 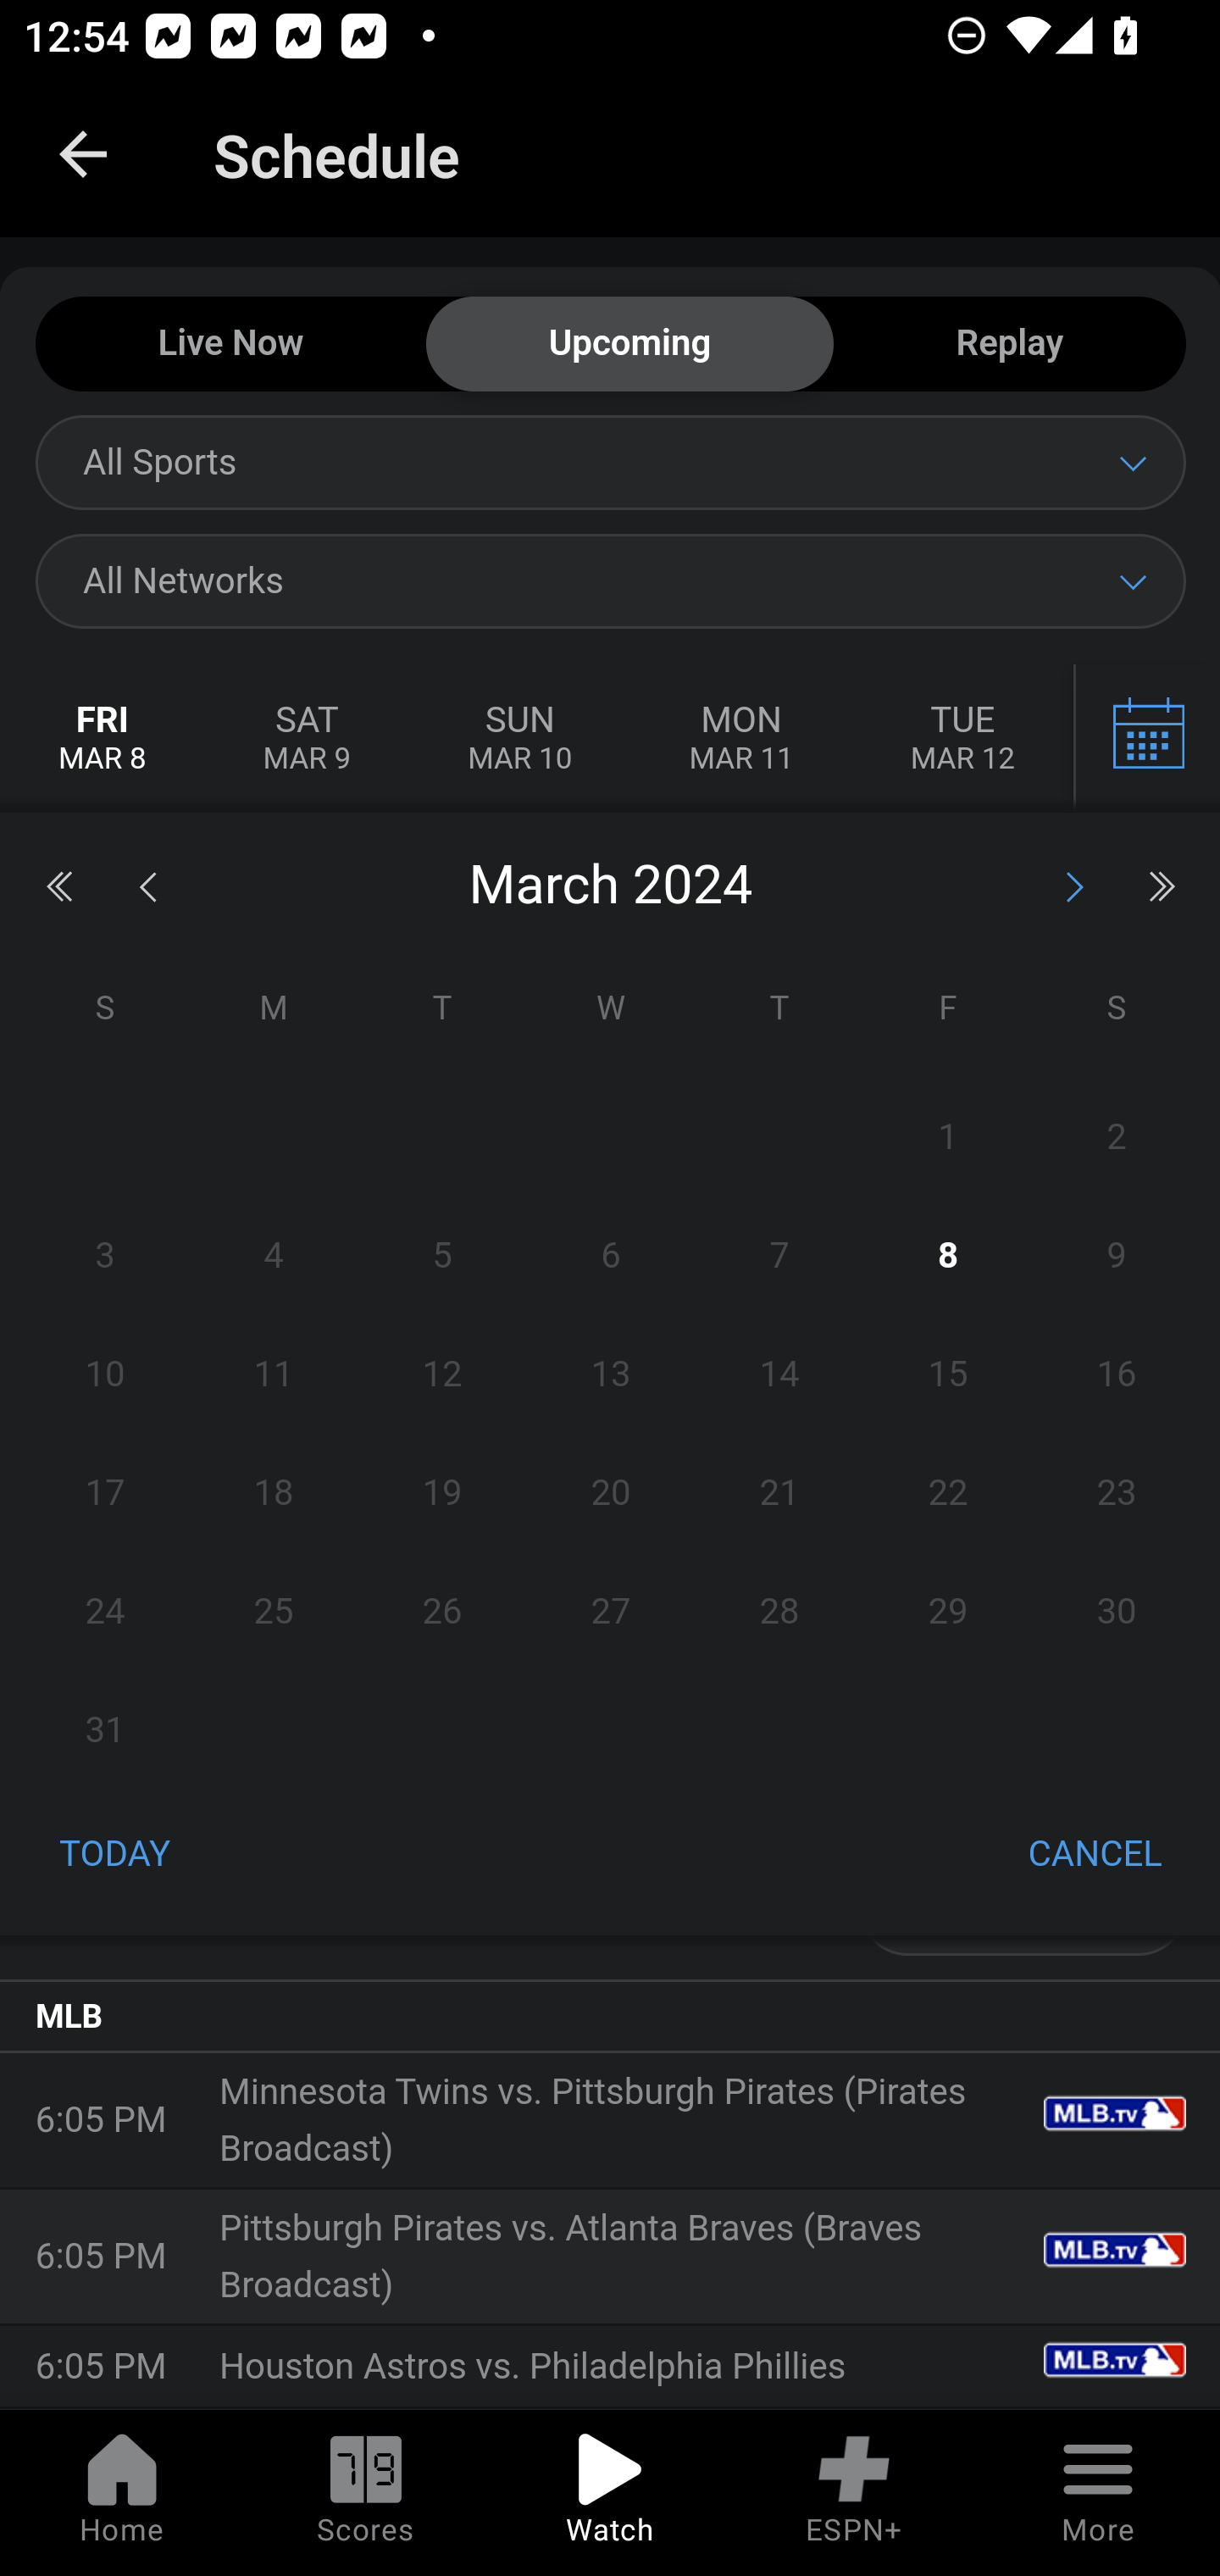 I want to click on FRI MAR 8, so click(x=103, y=739).